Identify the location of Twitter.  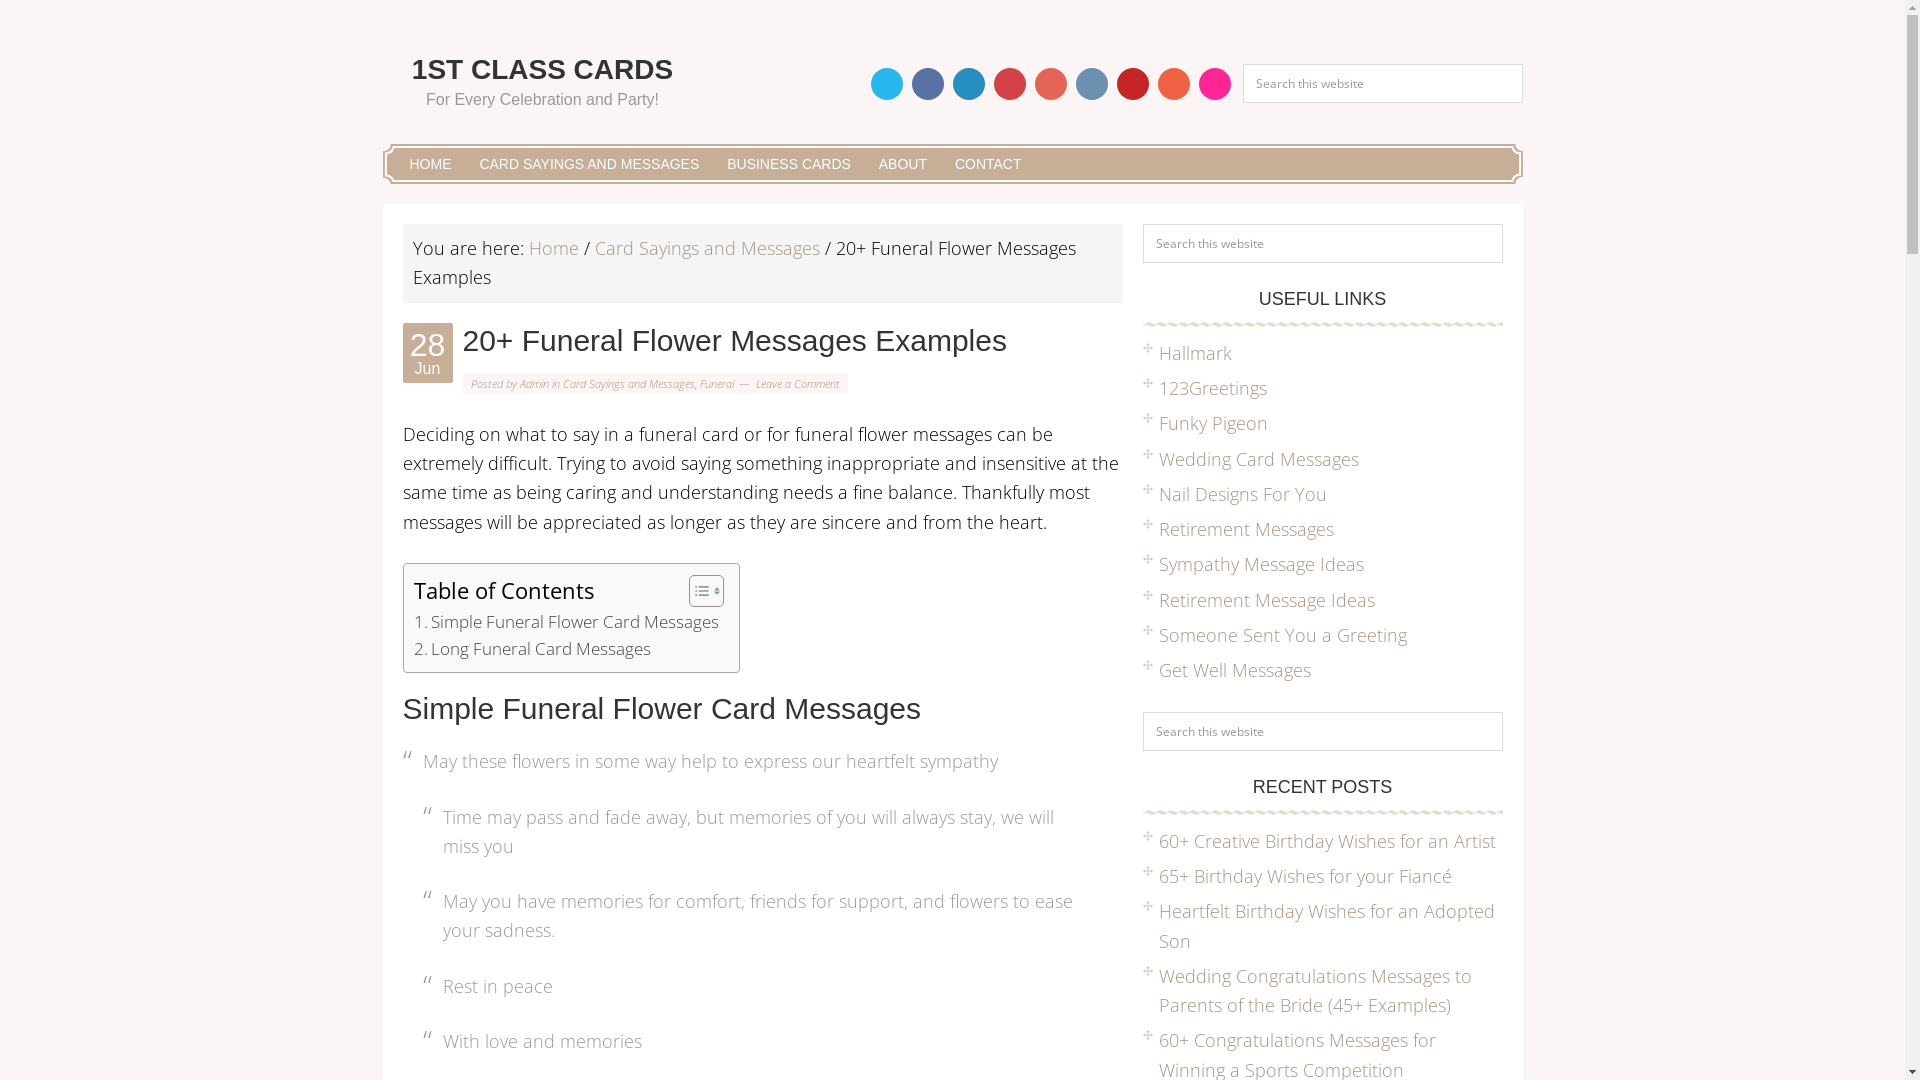
(886, 84).